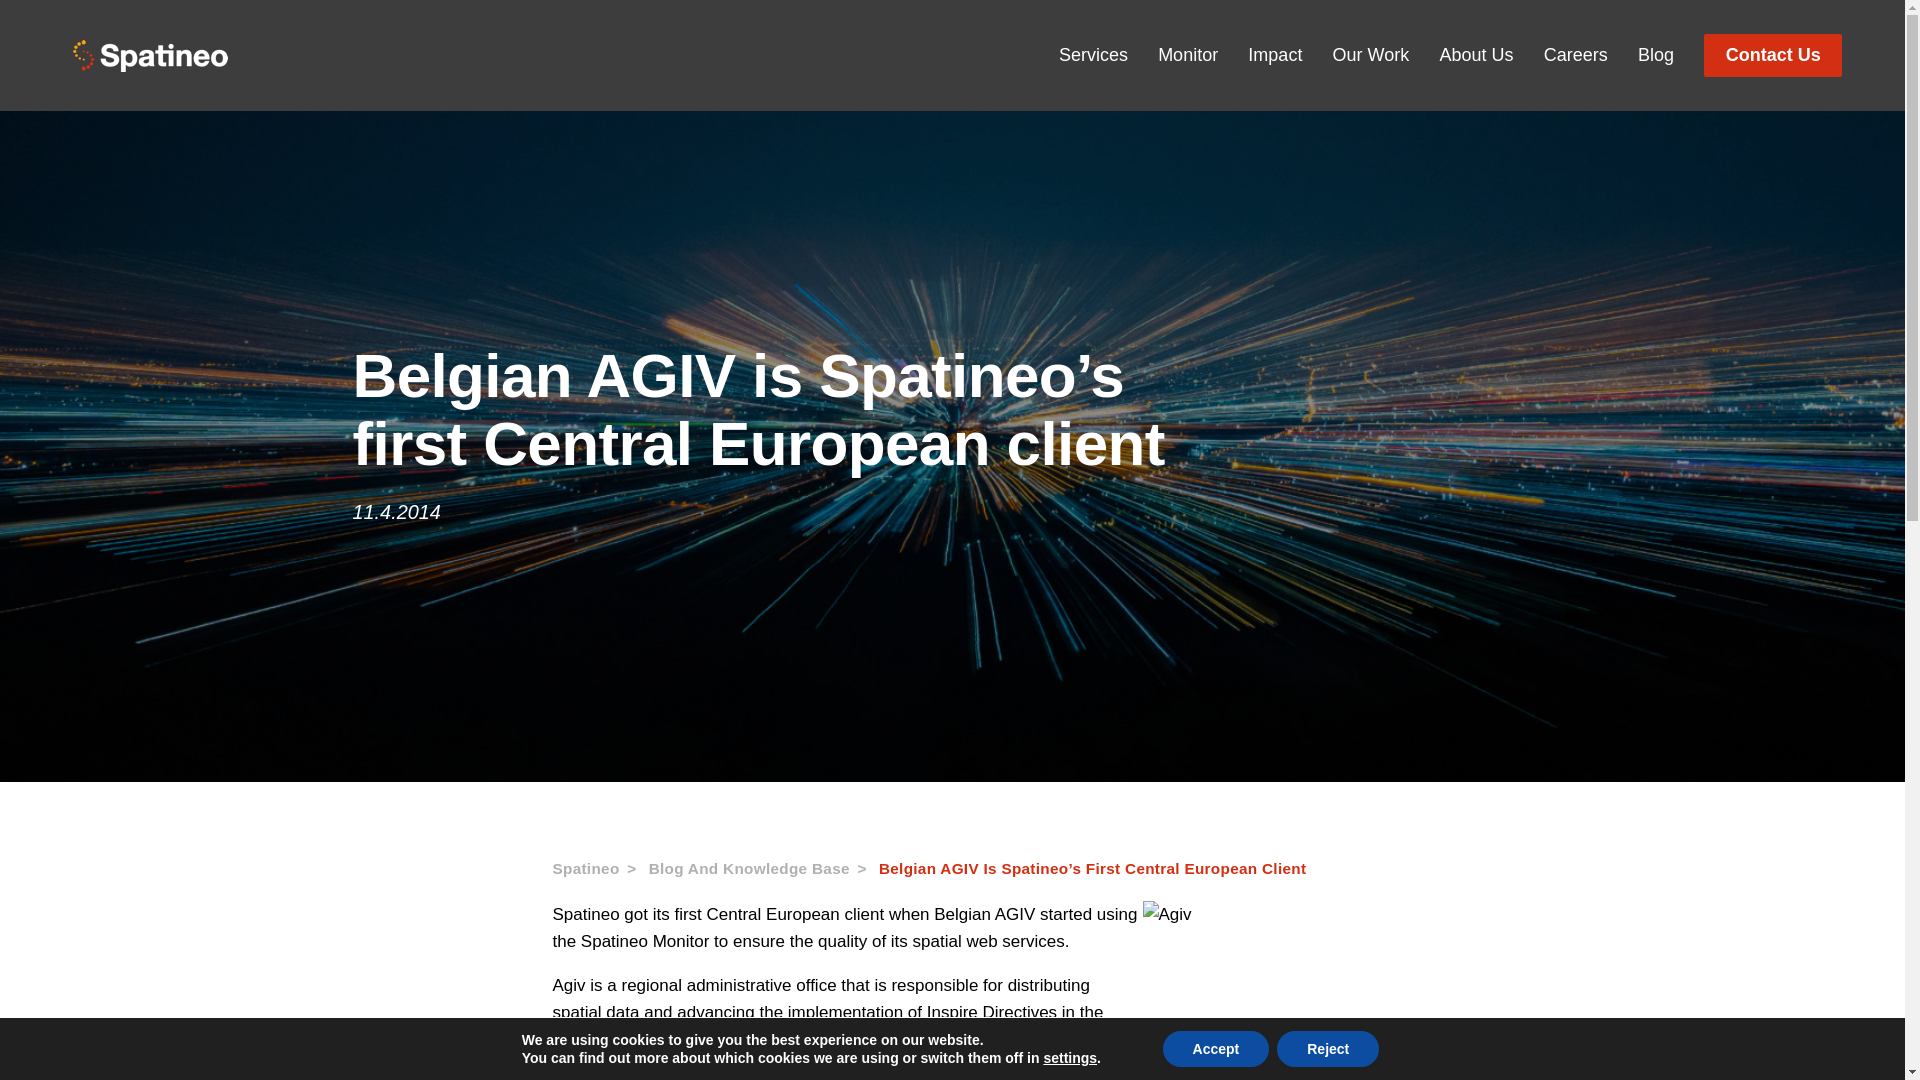 The height and width of the screenshot is (1080, 1920). I want to click on Contact Us, so click(1772, 54).